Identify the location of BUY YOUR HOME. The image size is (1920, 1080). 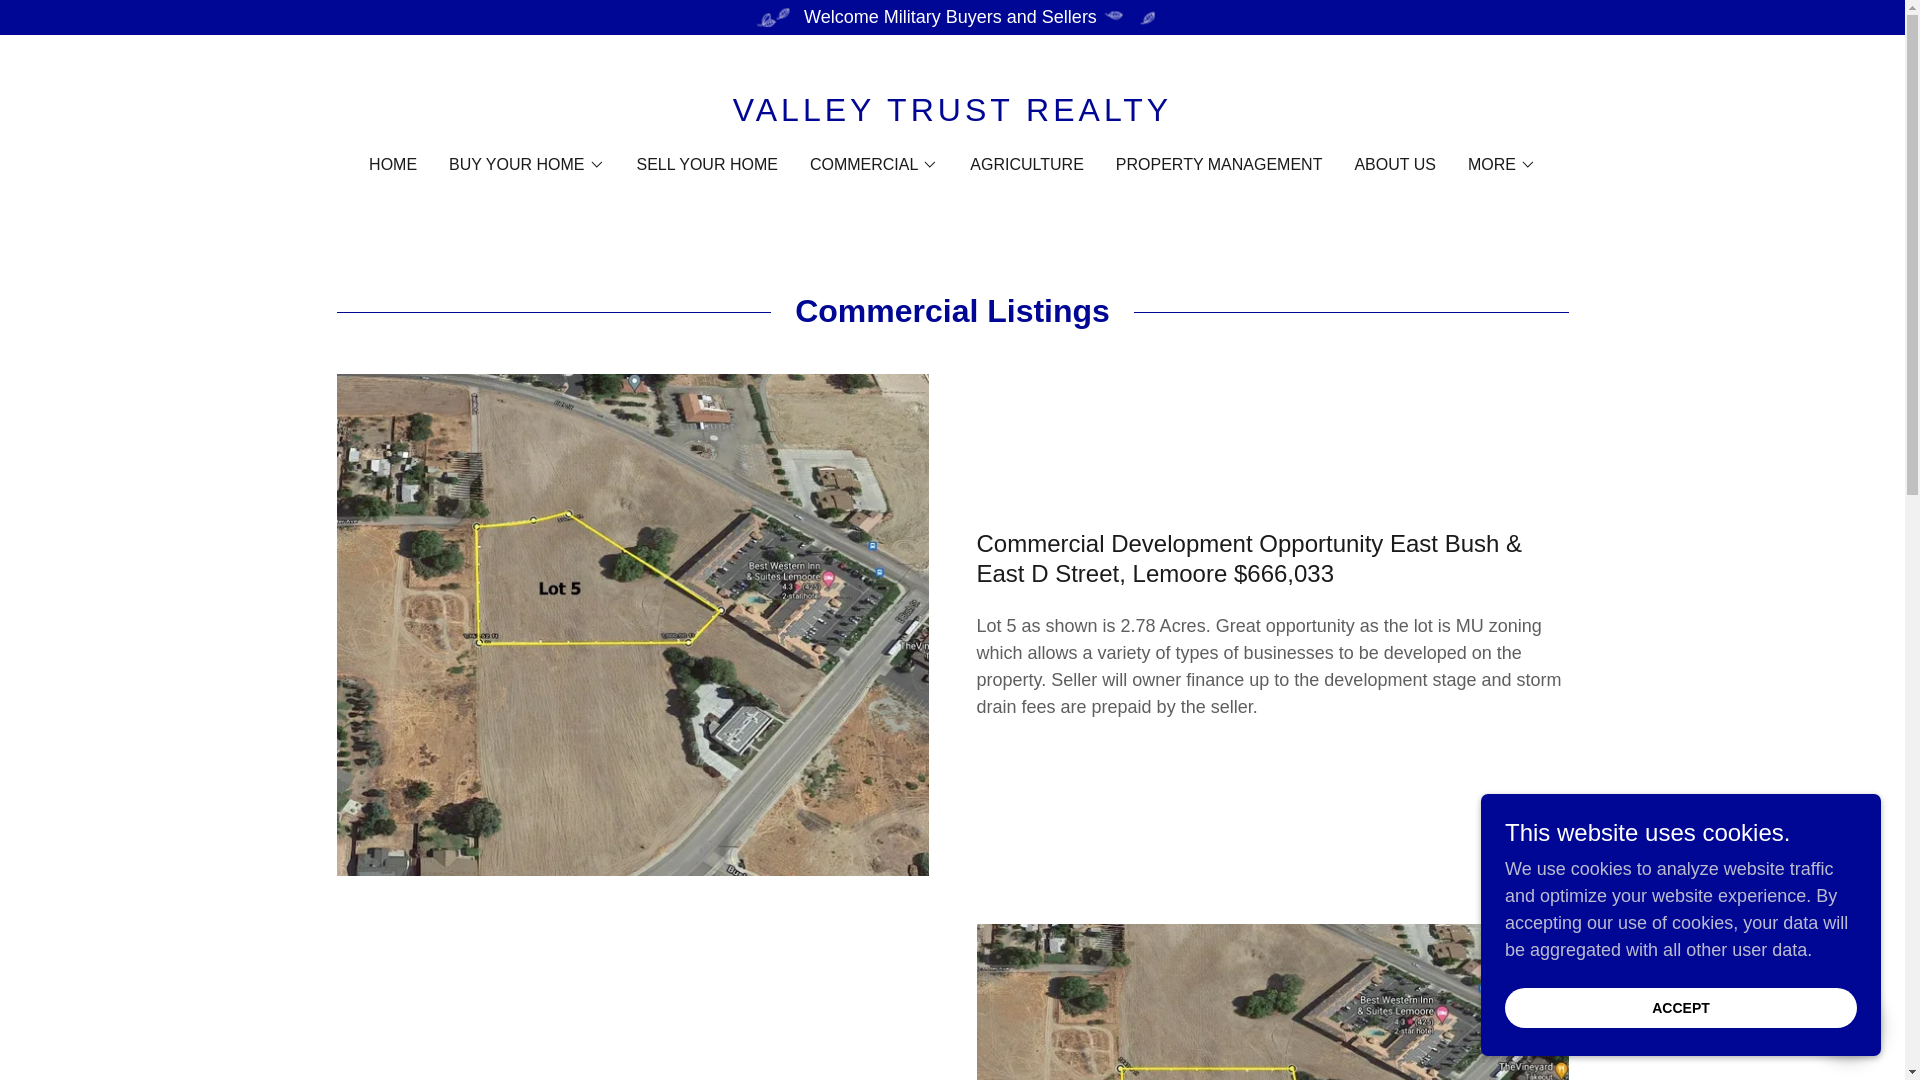
(526, 165).